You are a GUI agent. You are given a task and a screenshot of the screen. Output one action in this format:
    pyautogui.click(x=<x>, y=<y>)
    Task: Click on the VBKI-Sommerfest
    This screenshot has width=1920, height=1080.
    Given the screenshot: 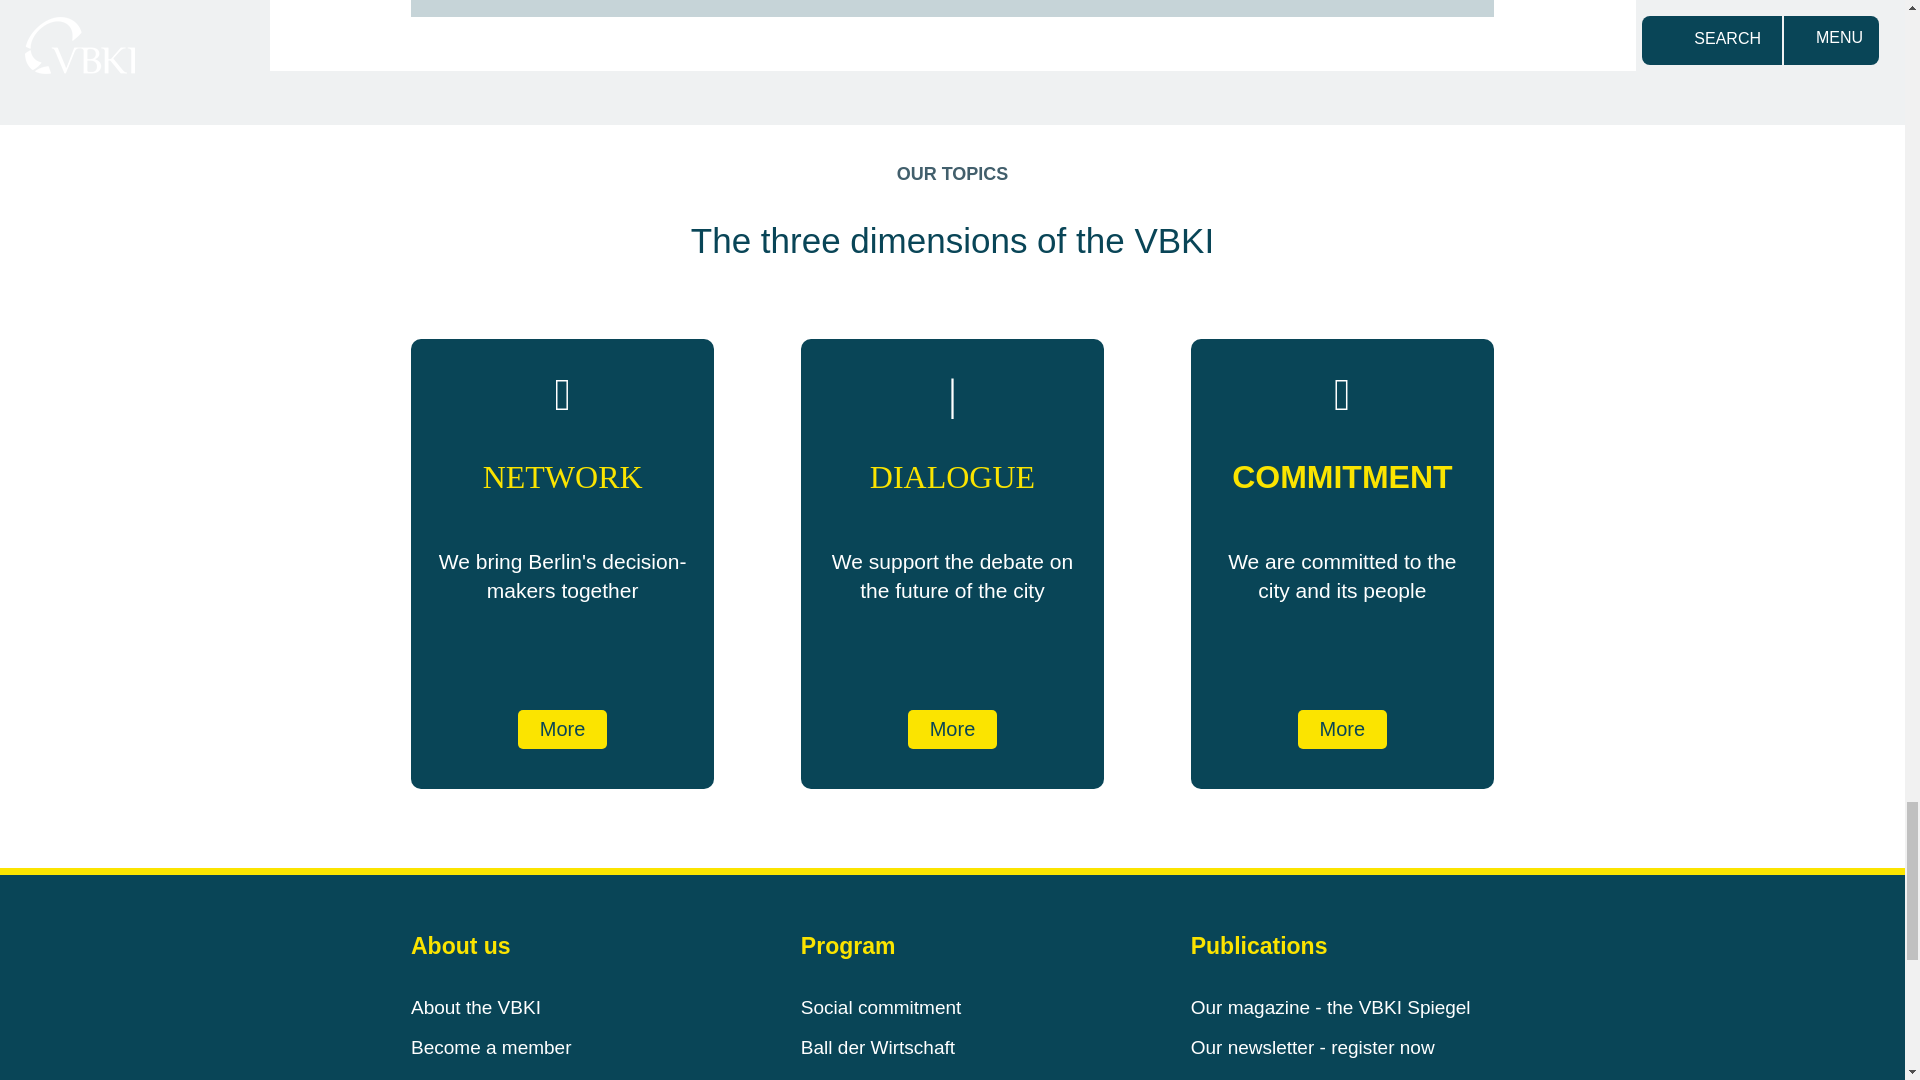 What is the action you would take?
    pyautogui.click(x=876, y=1078)
    